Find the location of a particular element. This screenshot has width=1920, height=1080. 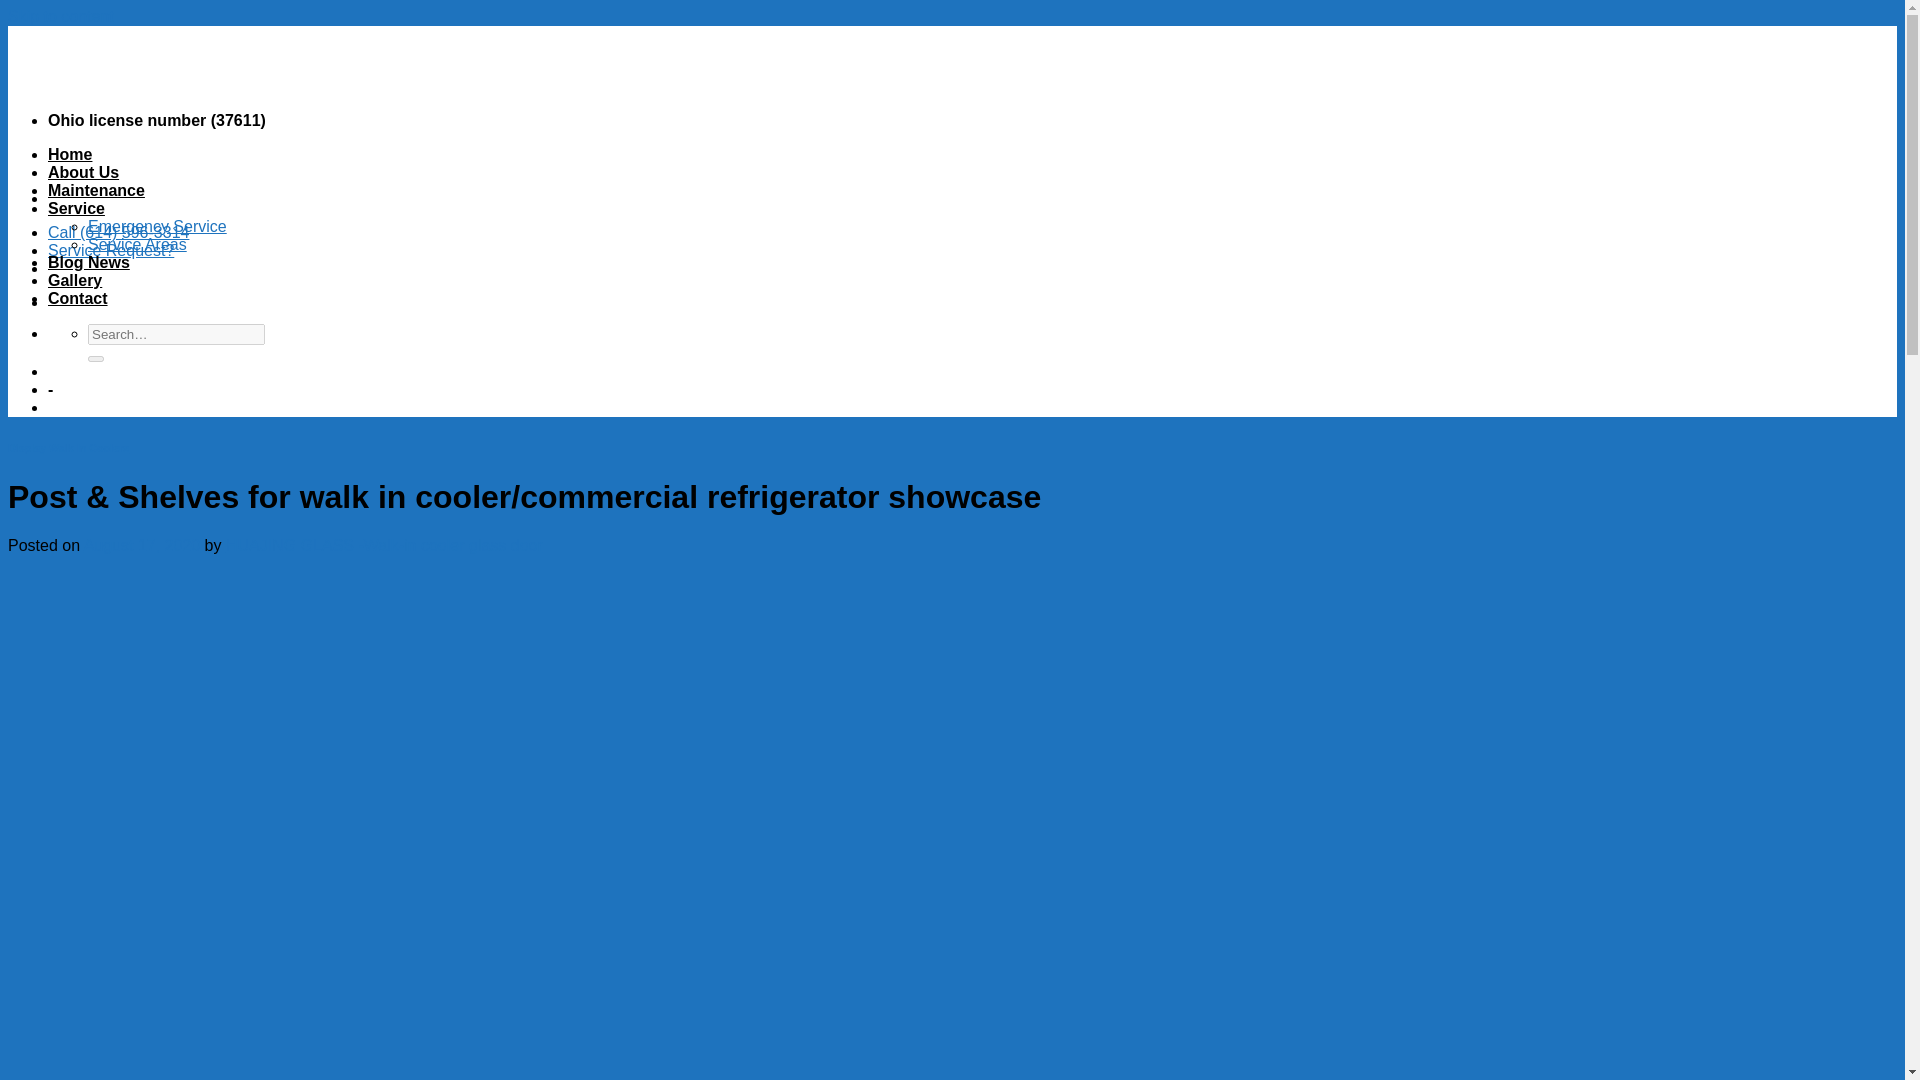

Home is located at coordinates (70, 154).